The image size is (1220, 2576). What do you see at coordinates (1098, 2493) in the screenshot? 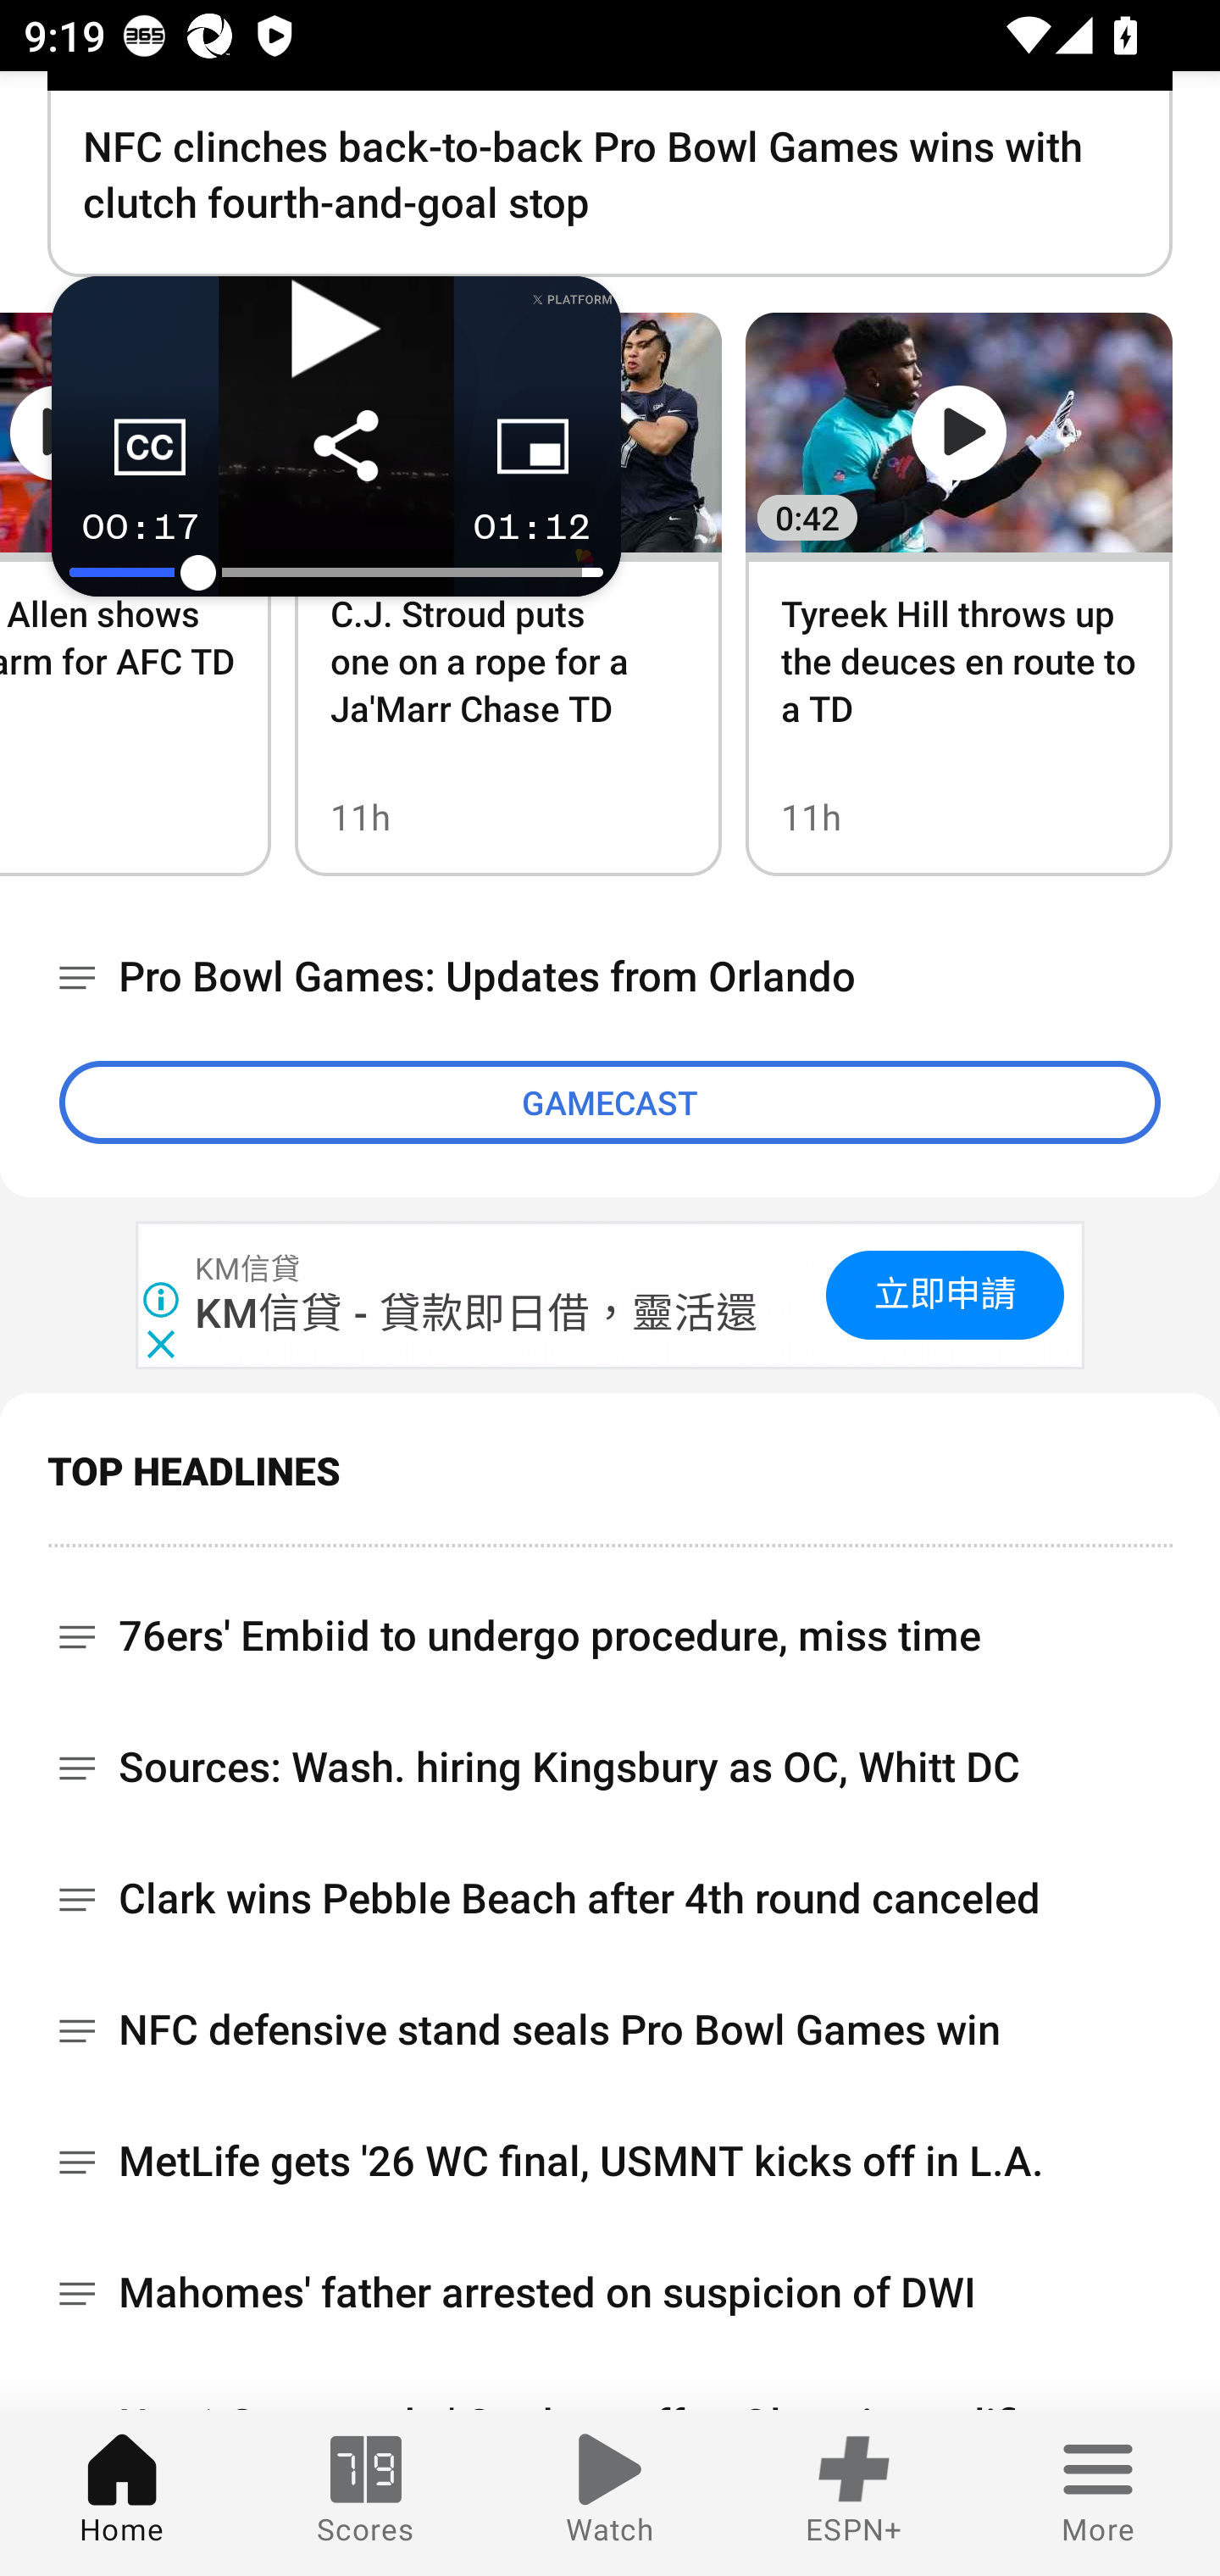
I see `More` at bounding box center [1098, 2493].